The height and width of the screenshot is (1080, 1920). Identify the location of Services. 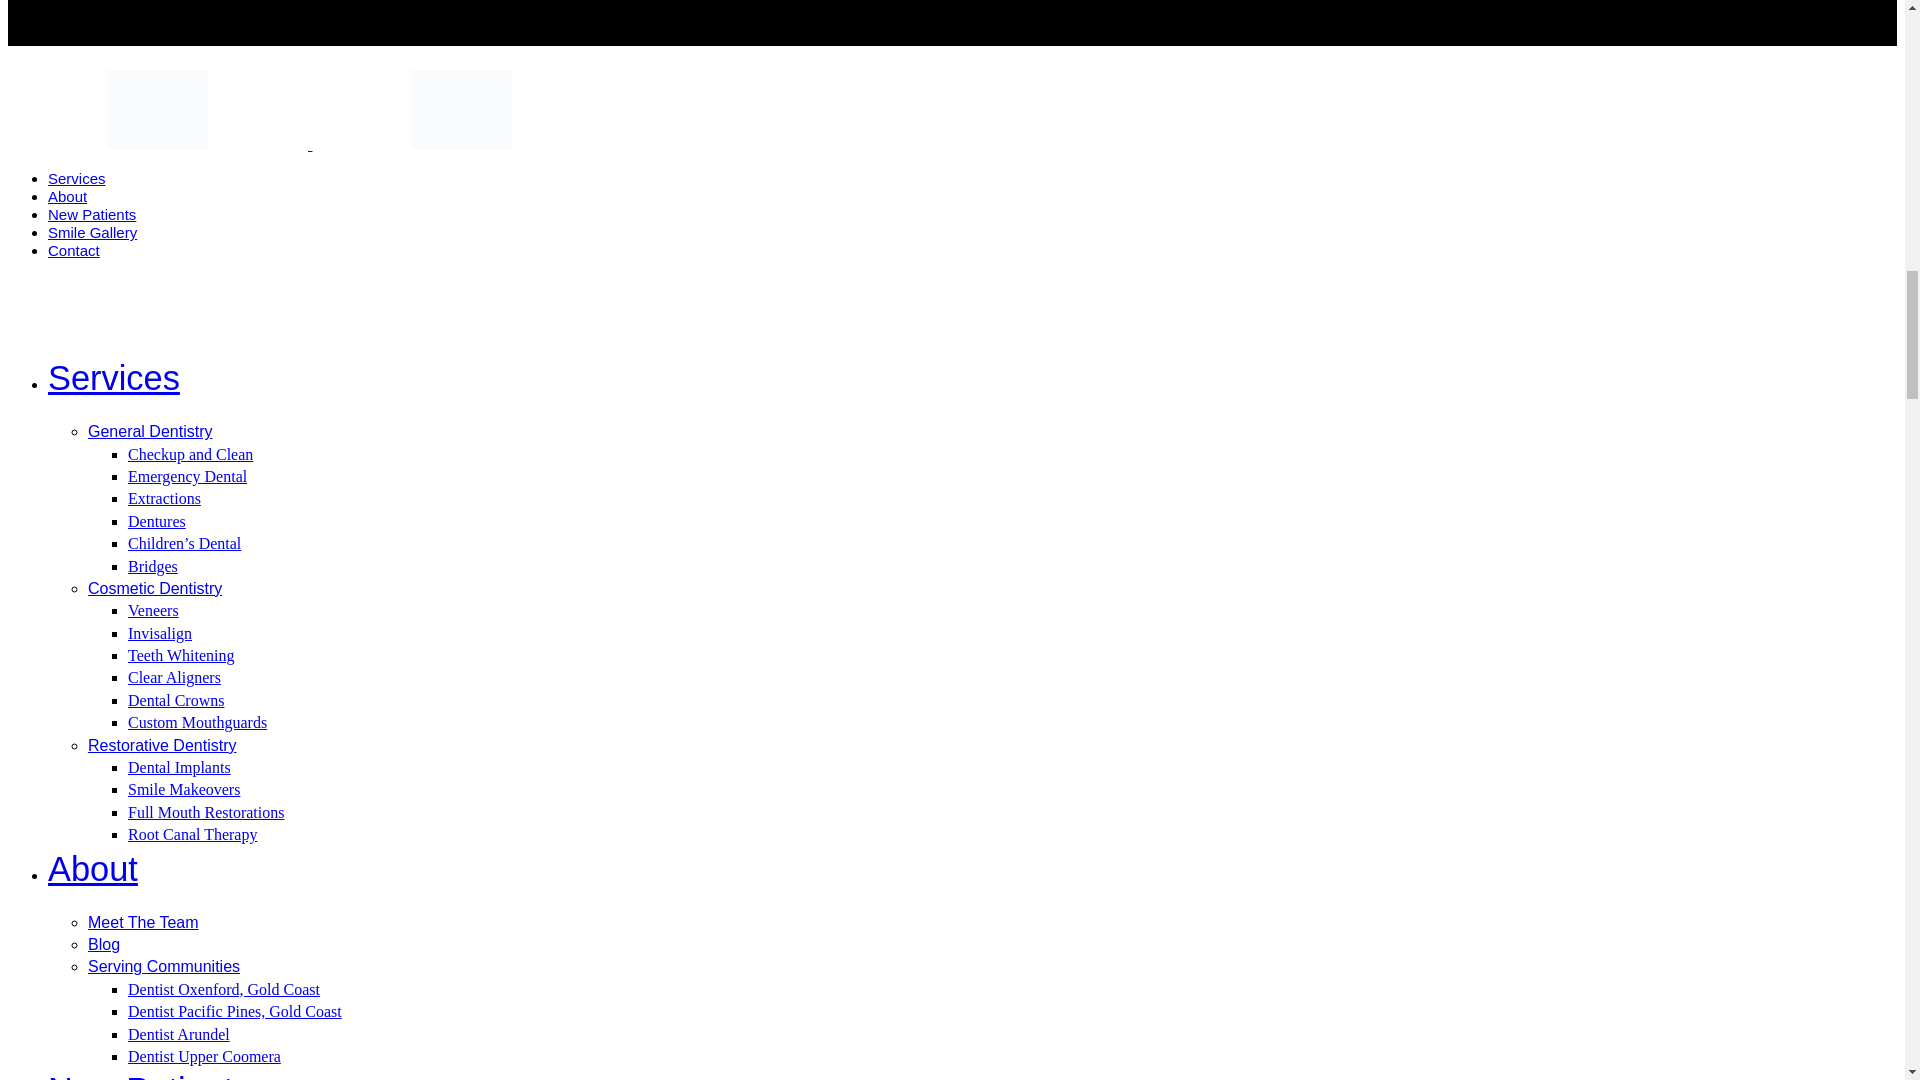
(76, 178).